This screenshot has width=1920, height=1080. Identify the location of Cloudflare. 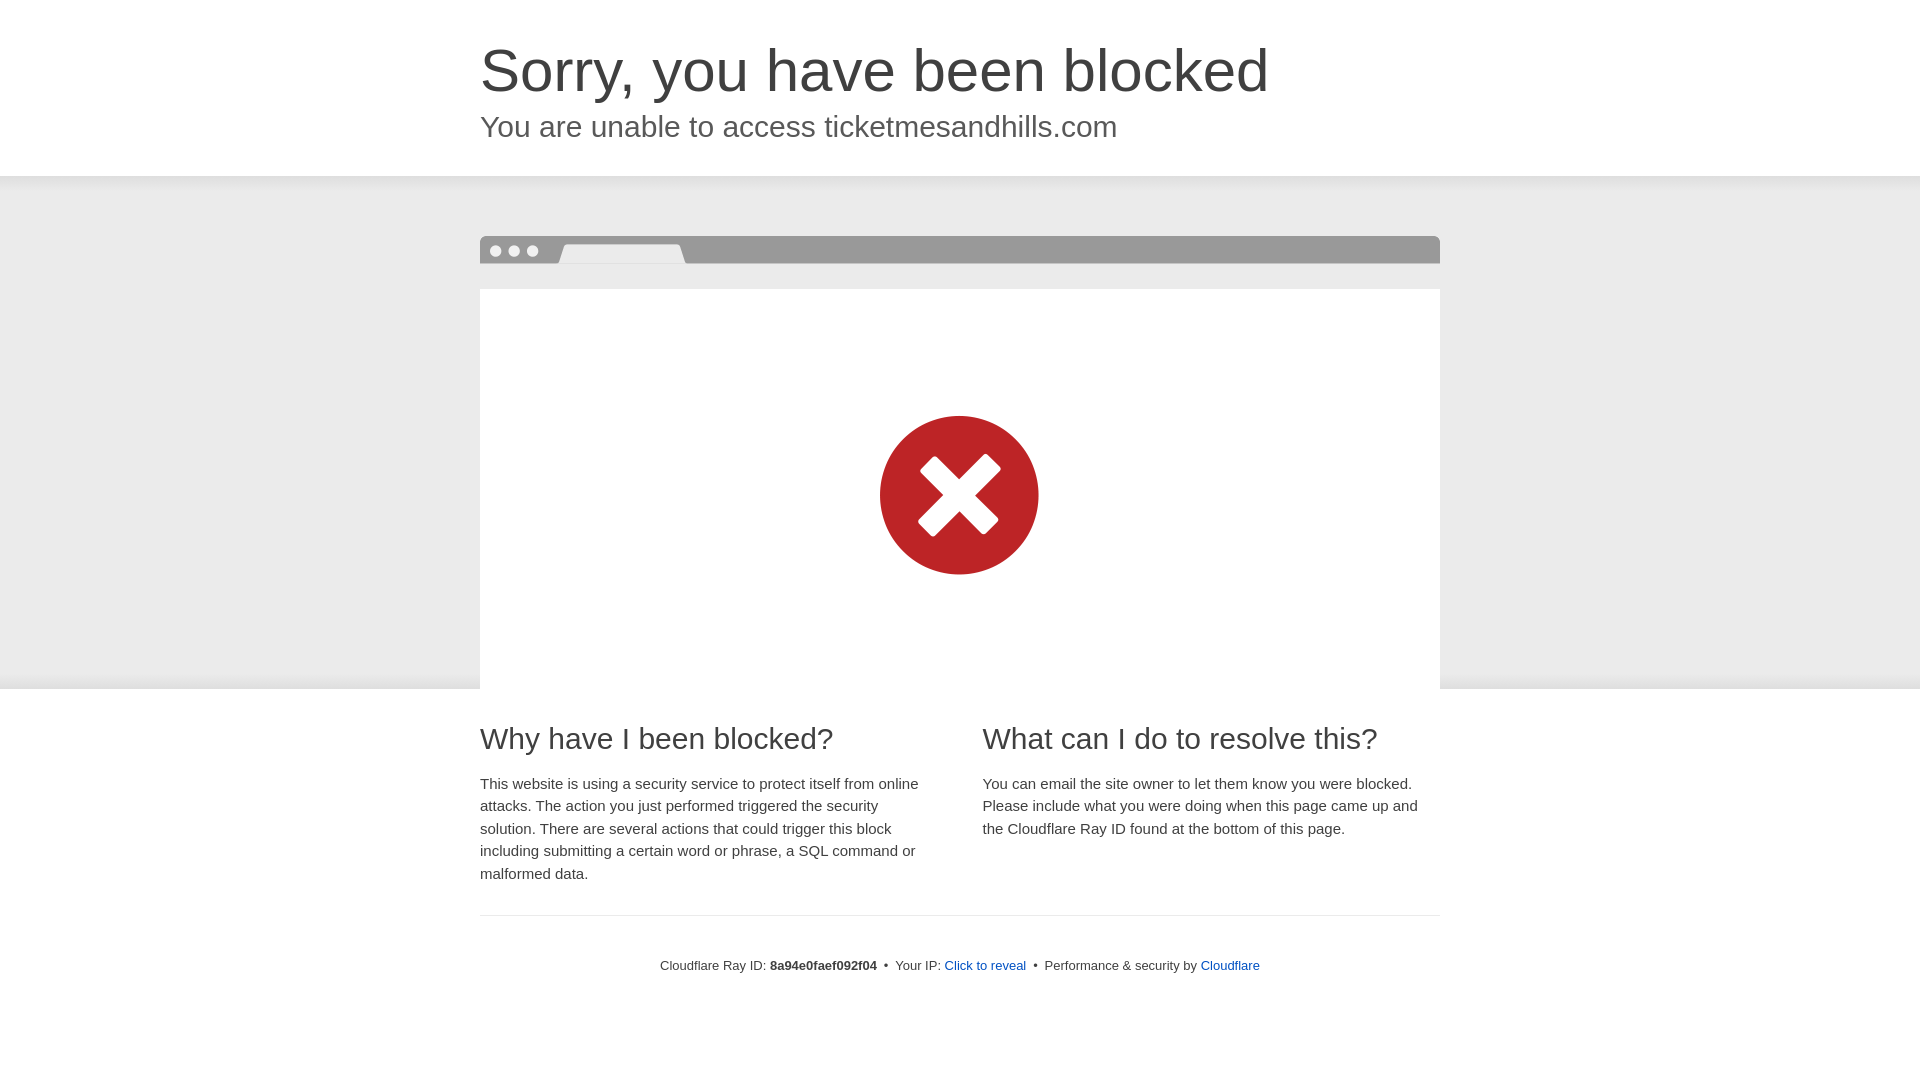
(1230, 965).